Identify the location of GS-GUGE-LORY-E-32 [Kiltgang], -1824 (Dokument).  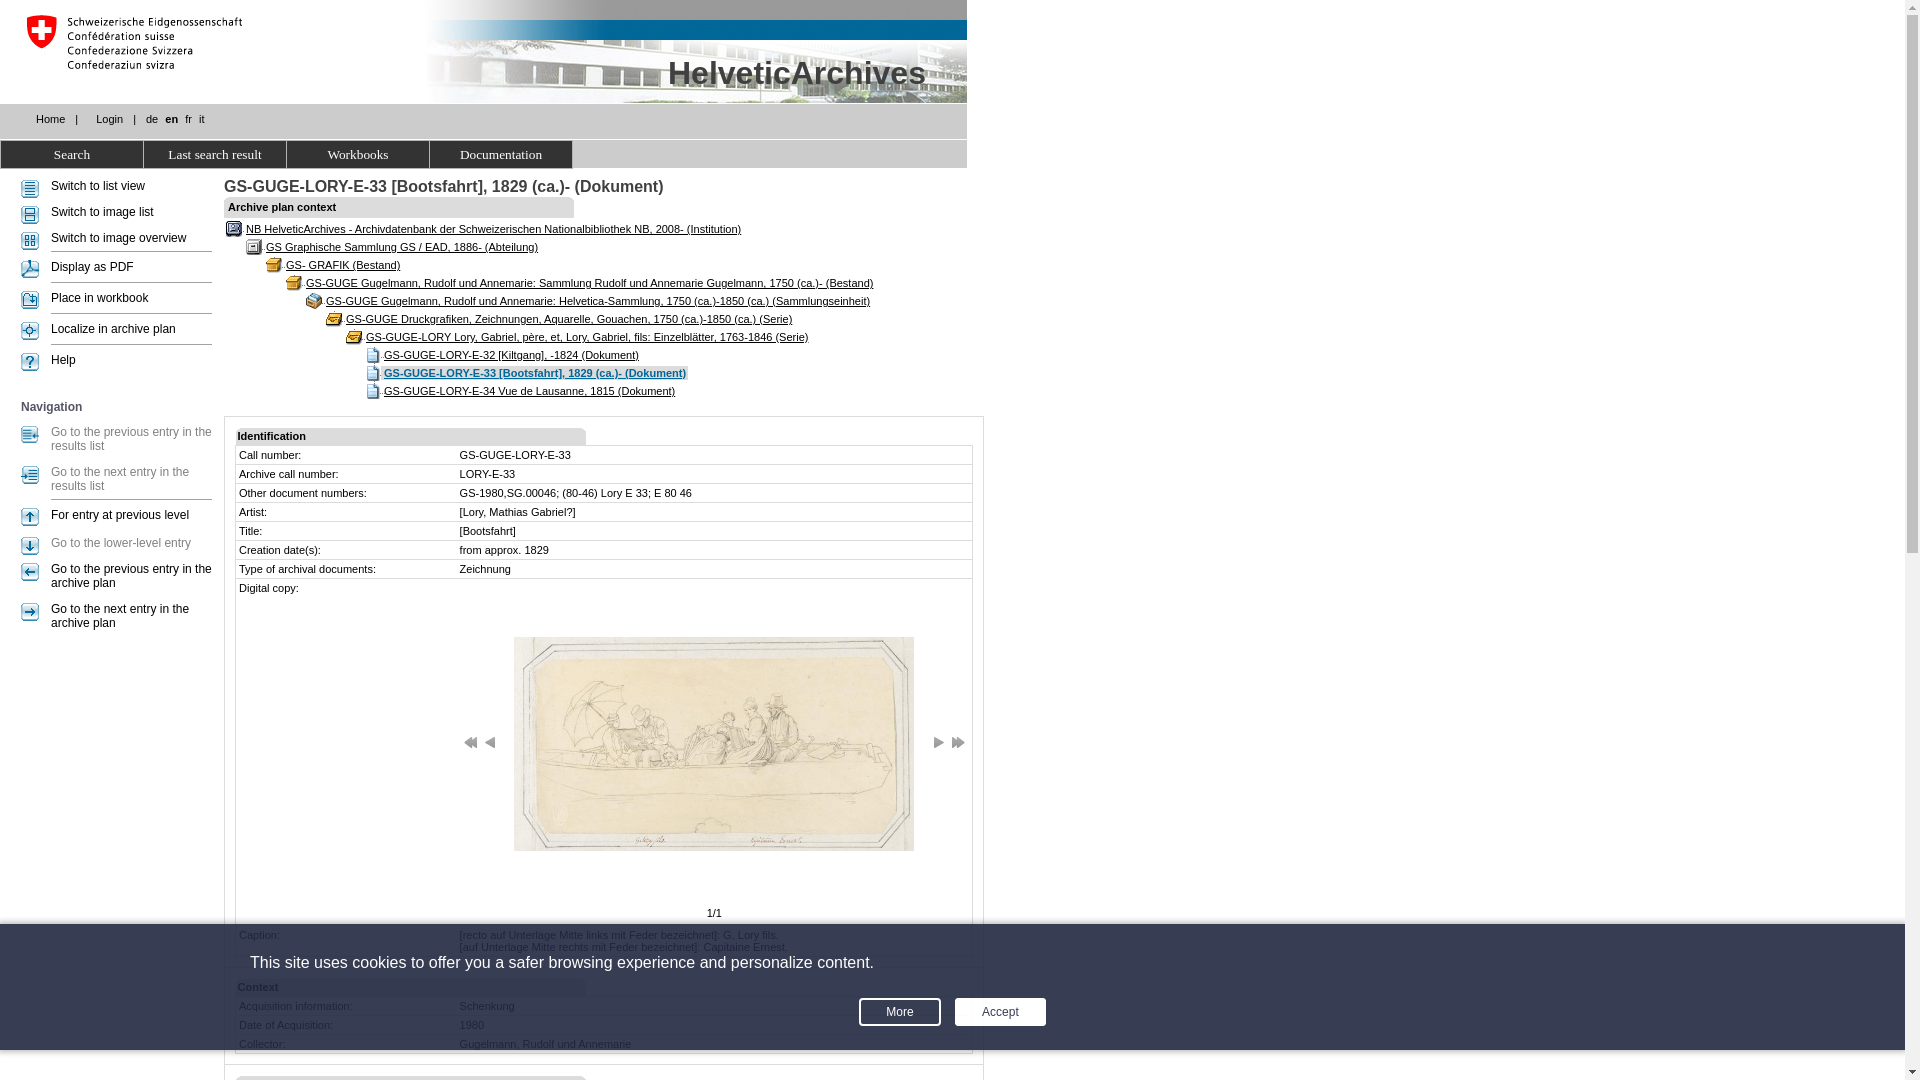
(511, 355).